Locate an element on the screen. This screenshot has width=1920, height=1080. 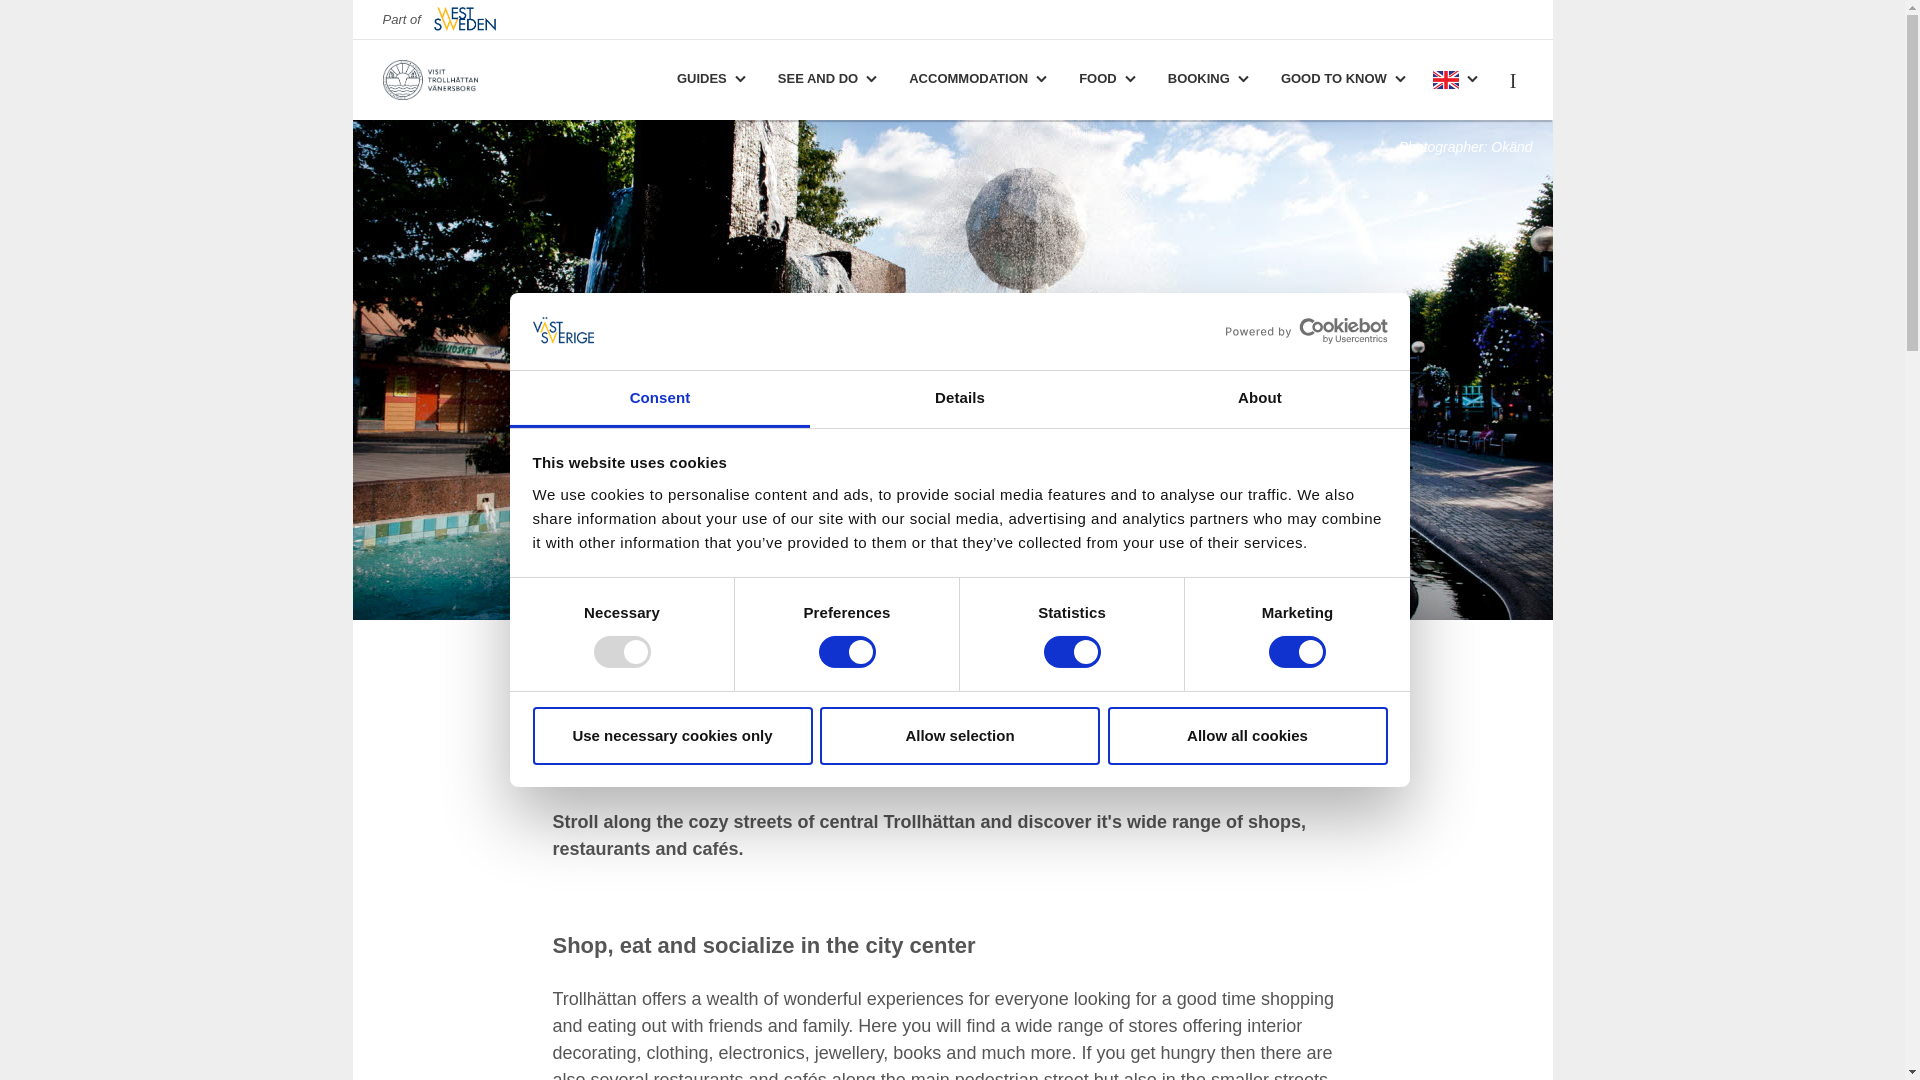
Consent is located at coordinates (660, 399).